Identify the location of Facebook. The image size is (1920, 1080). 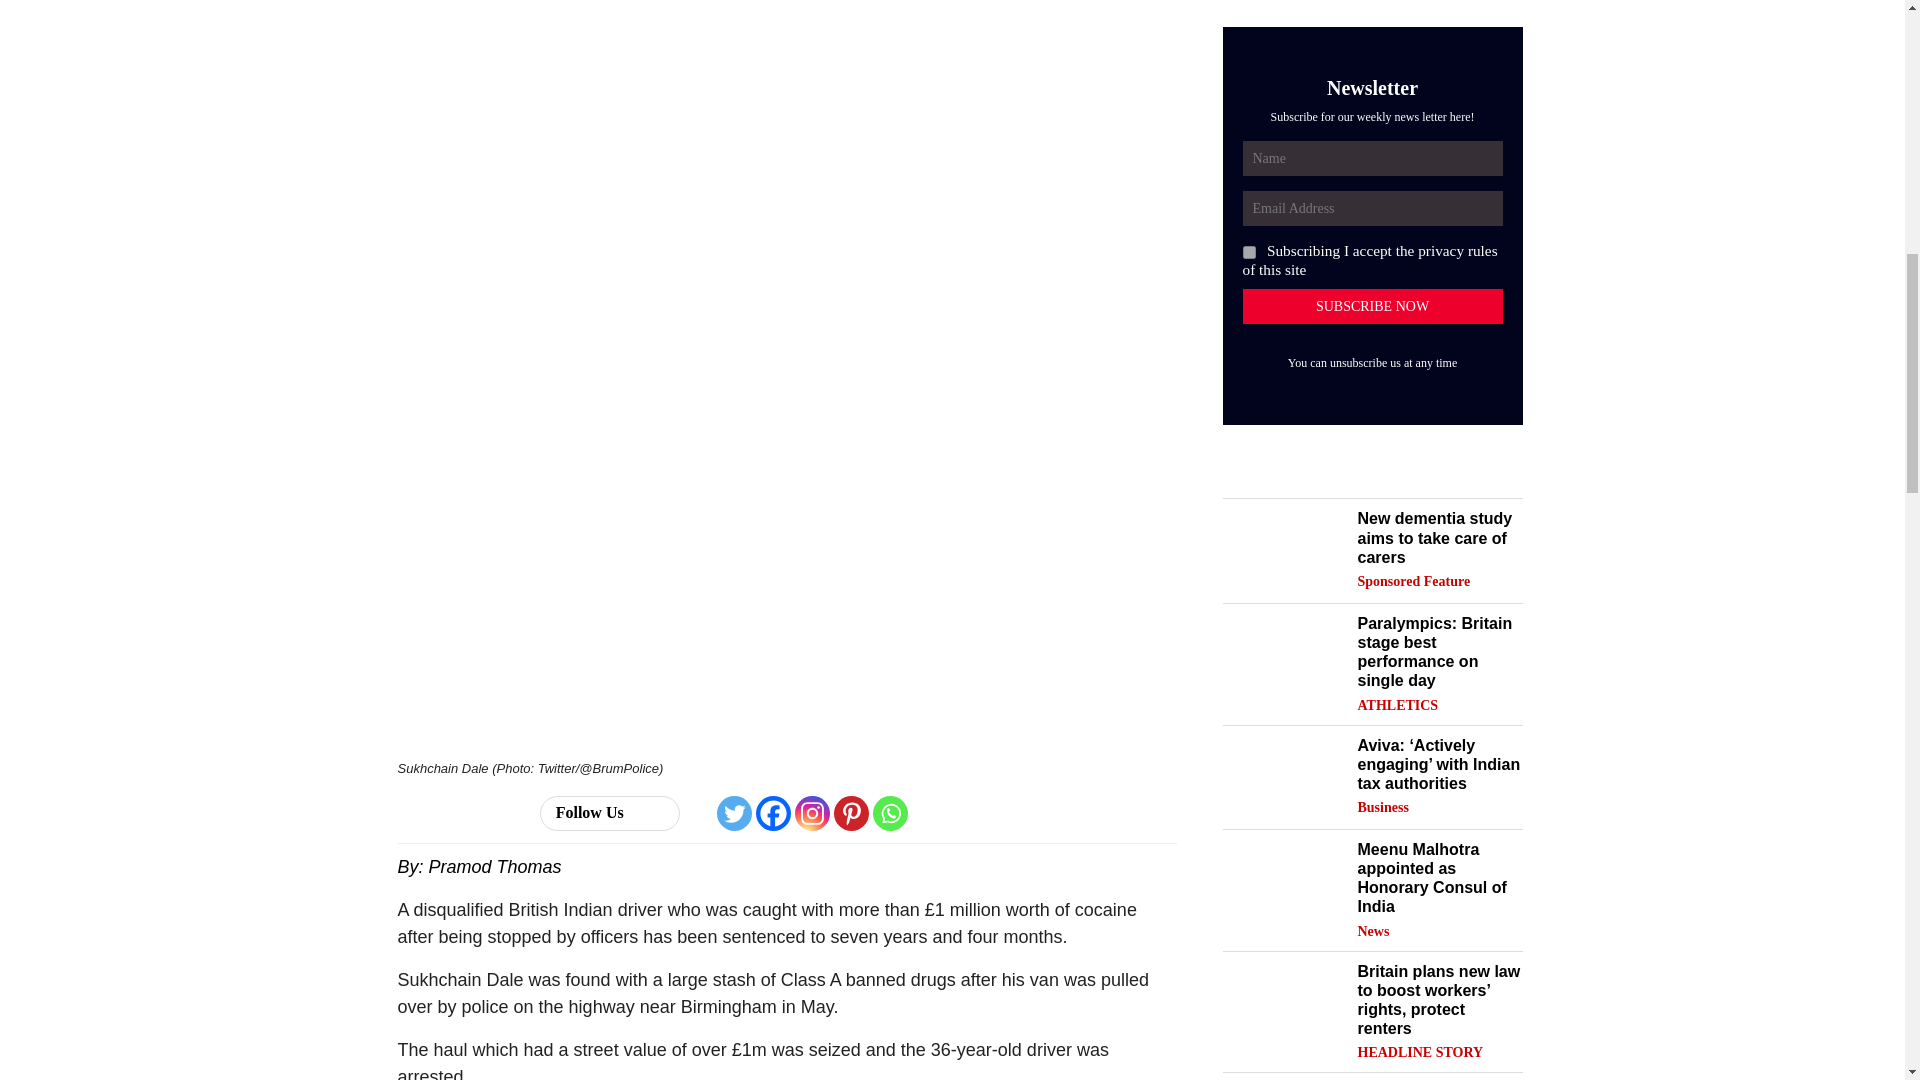
(774, 812).